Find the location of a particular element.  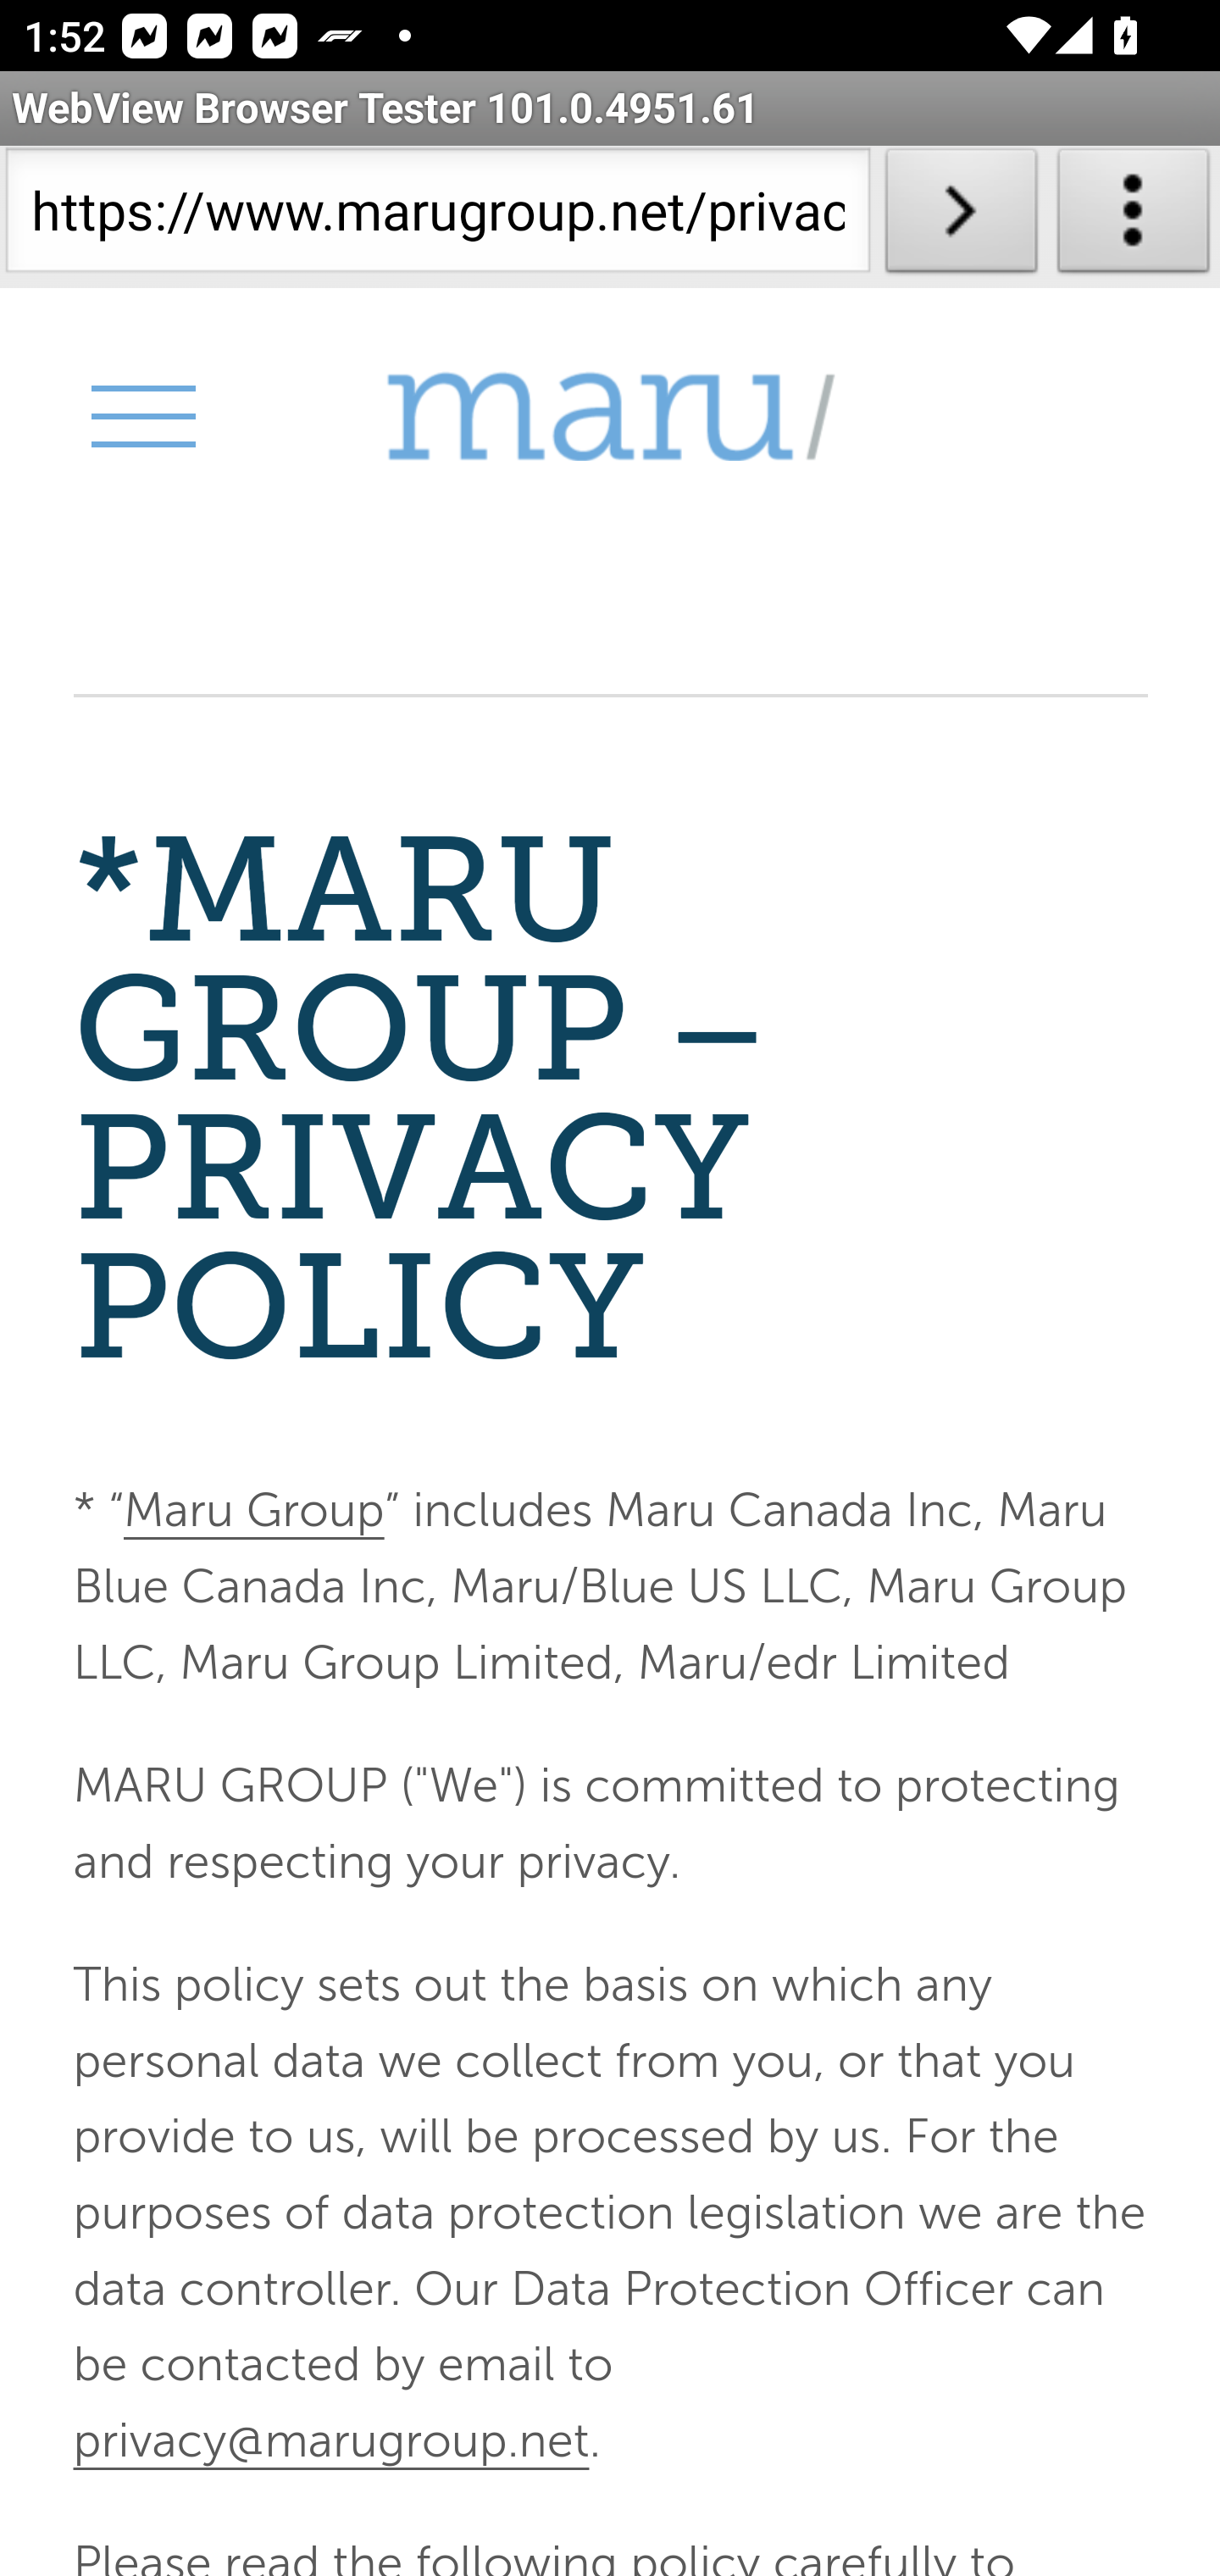

https://www.marugroup.net/privacy-policy is located at coordinates (437, 217).